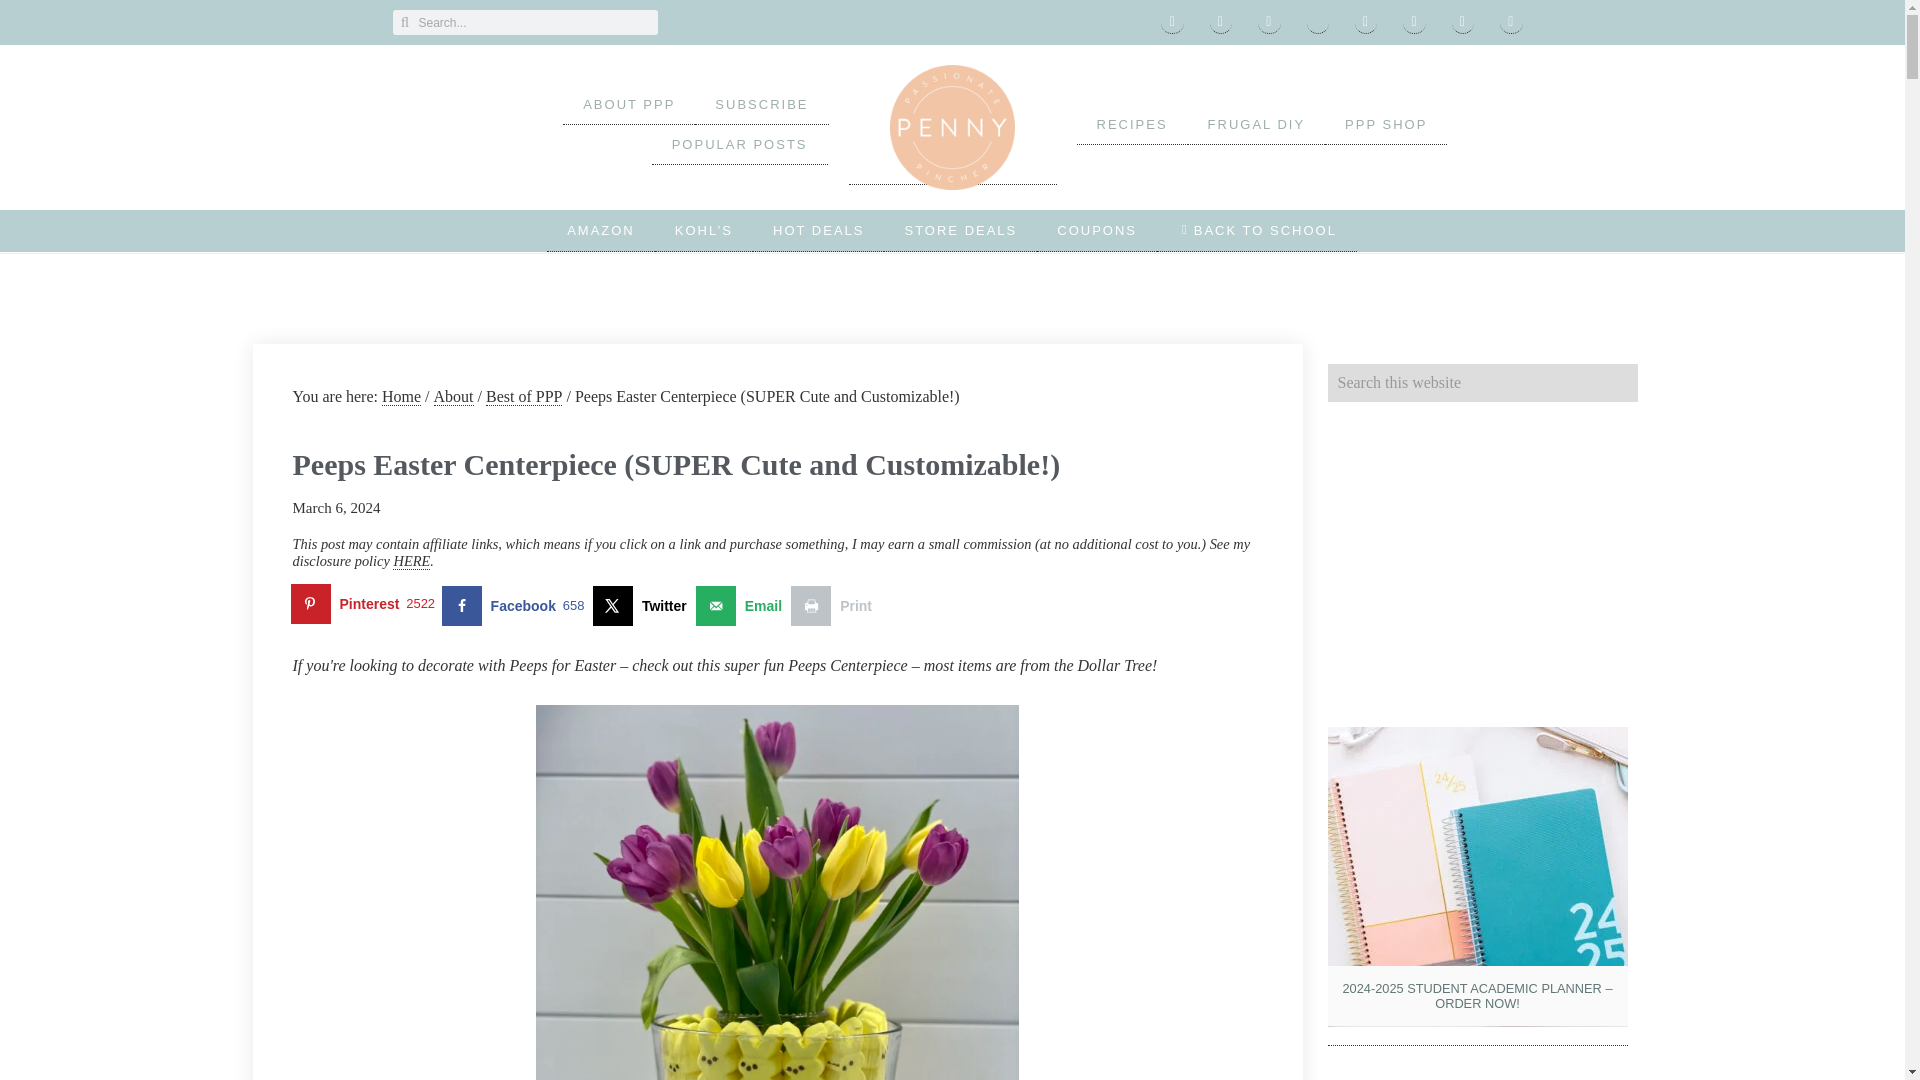 This screenshot has width=1920, height=1080. I want to click on Share on Facebook, so click(517, 606).